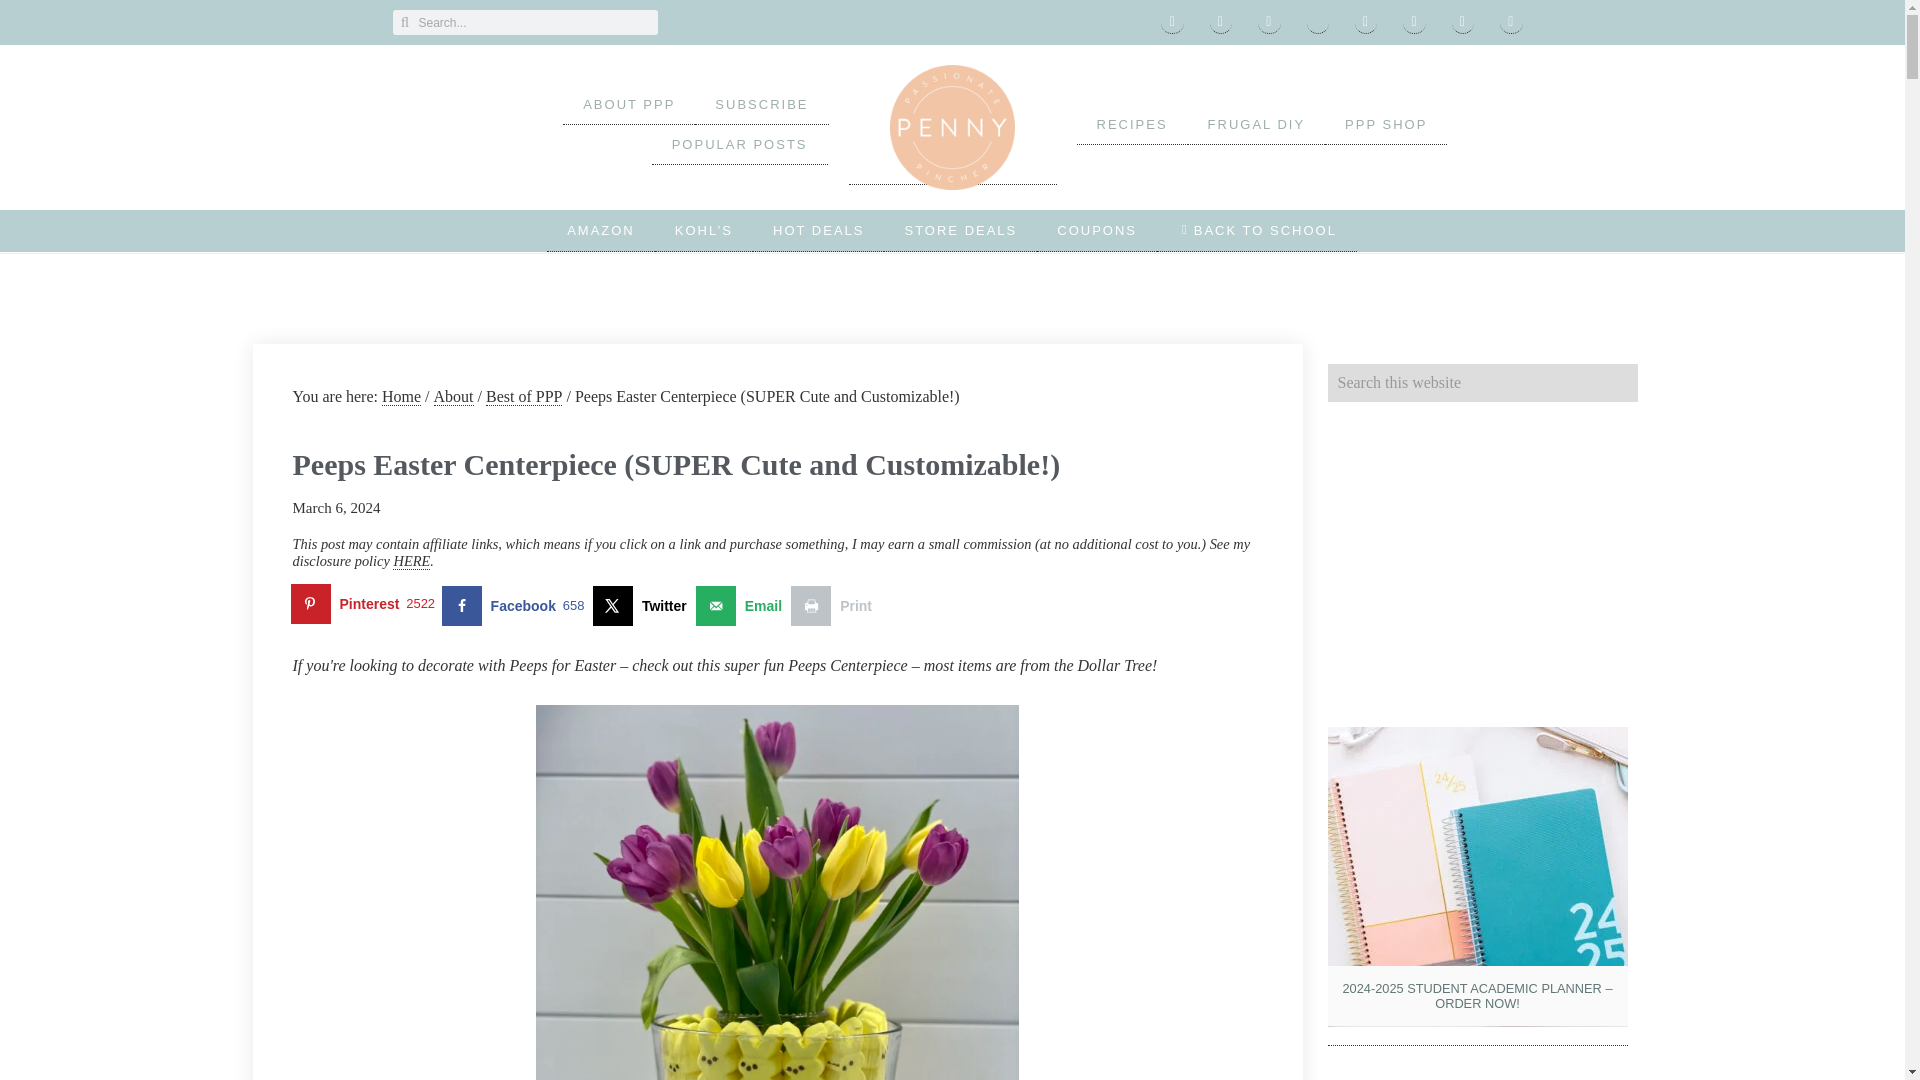 This screenshot has width=1920, height=1080. I want to click on Share on Facebook, so click(517, 606).